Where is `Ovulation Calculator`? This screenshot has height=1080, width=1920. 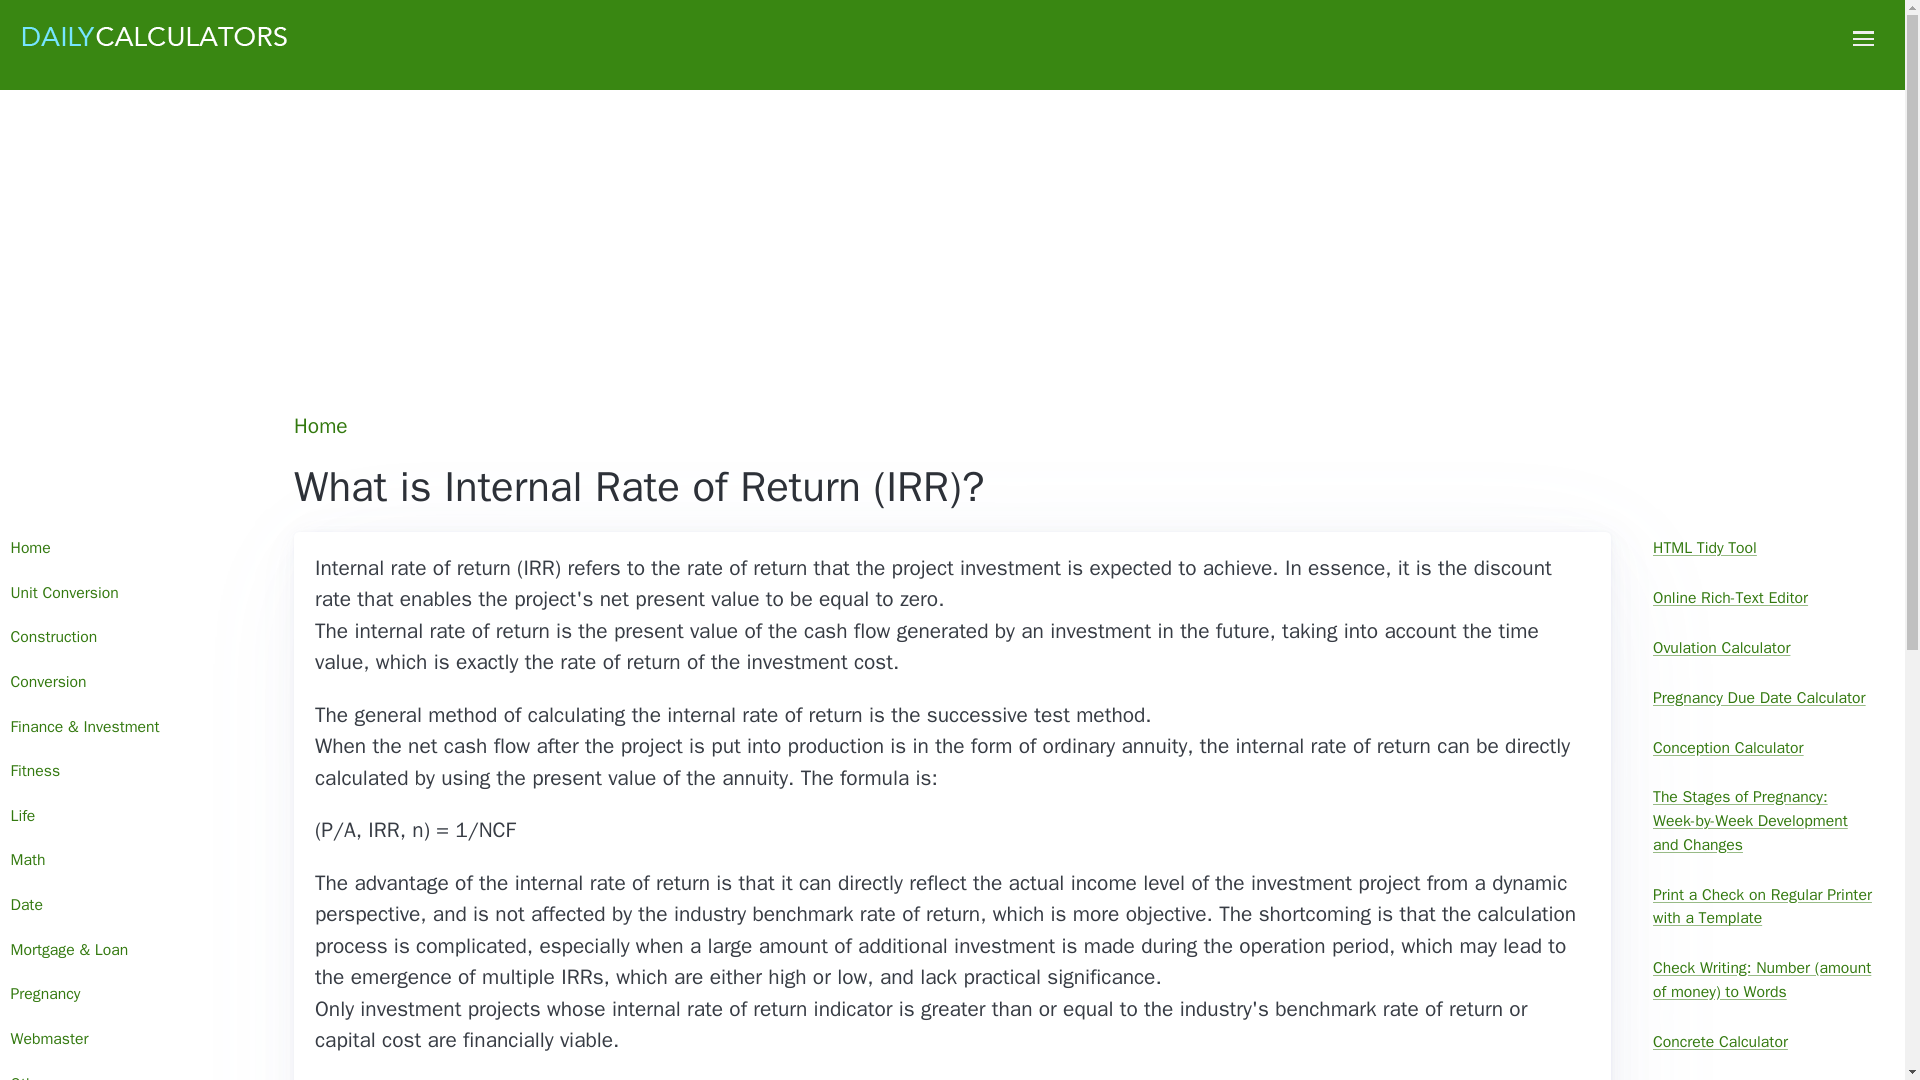
Ovulation Calculator is located at coordinates (1763, 648).